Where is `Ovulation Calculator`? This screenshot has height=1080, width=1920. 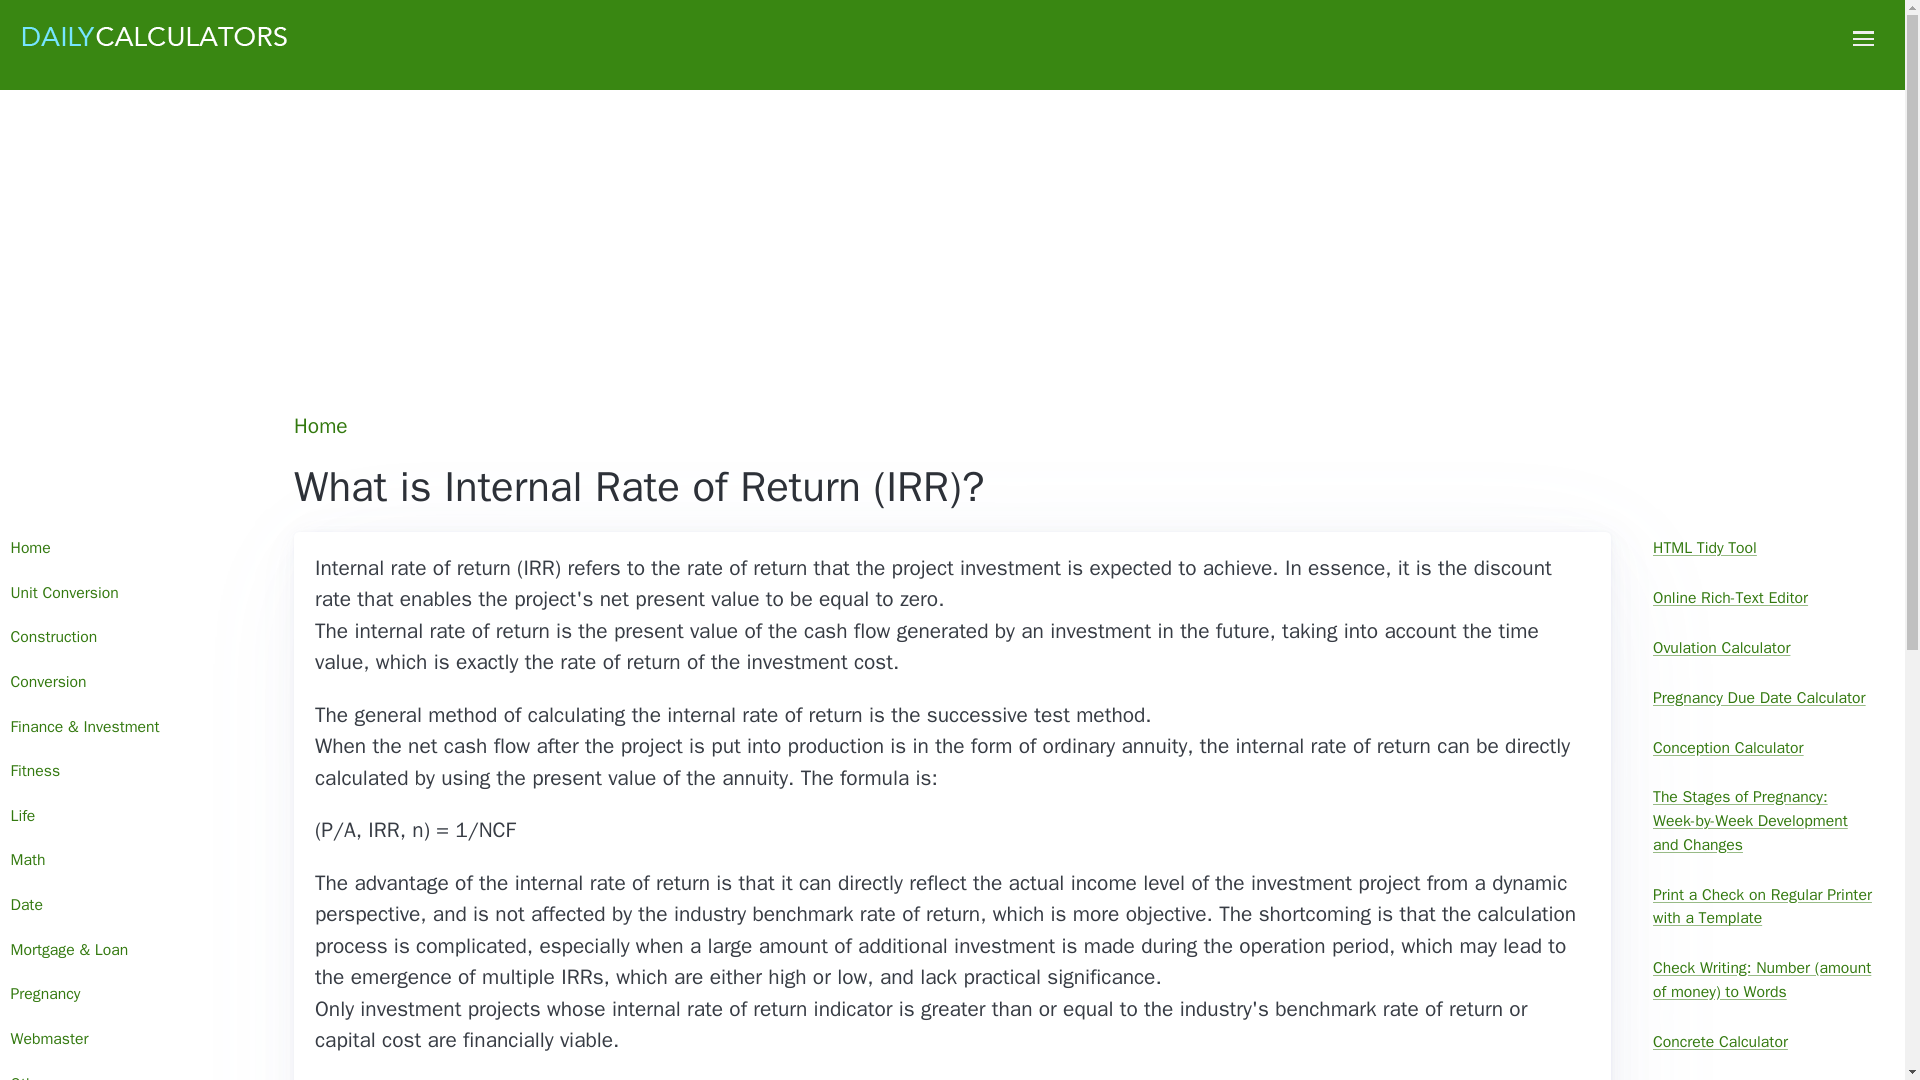
Ovulation Calculator is located at coordinates (1763, 648).